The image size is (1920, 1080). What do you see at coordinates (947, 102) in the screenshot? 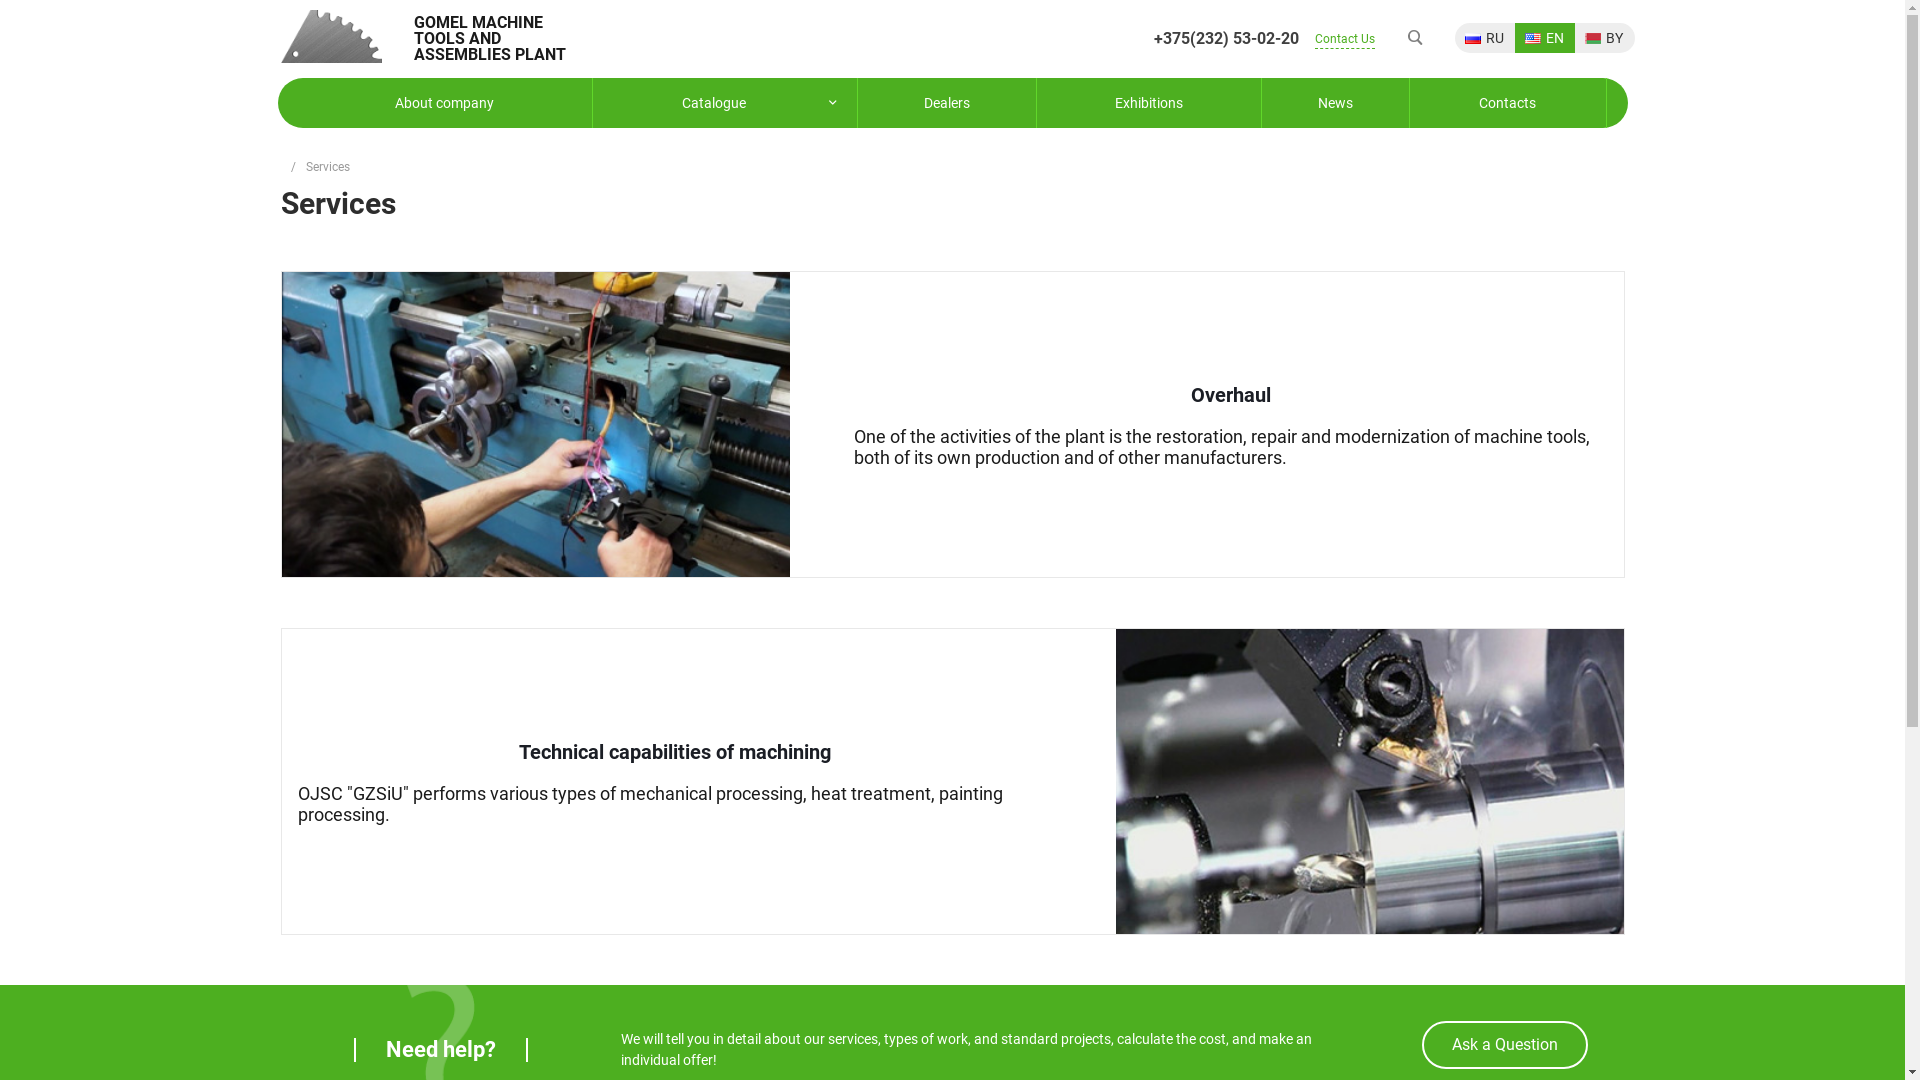
I see `Dealers` at bounding box center [947, 102].